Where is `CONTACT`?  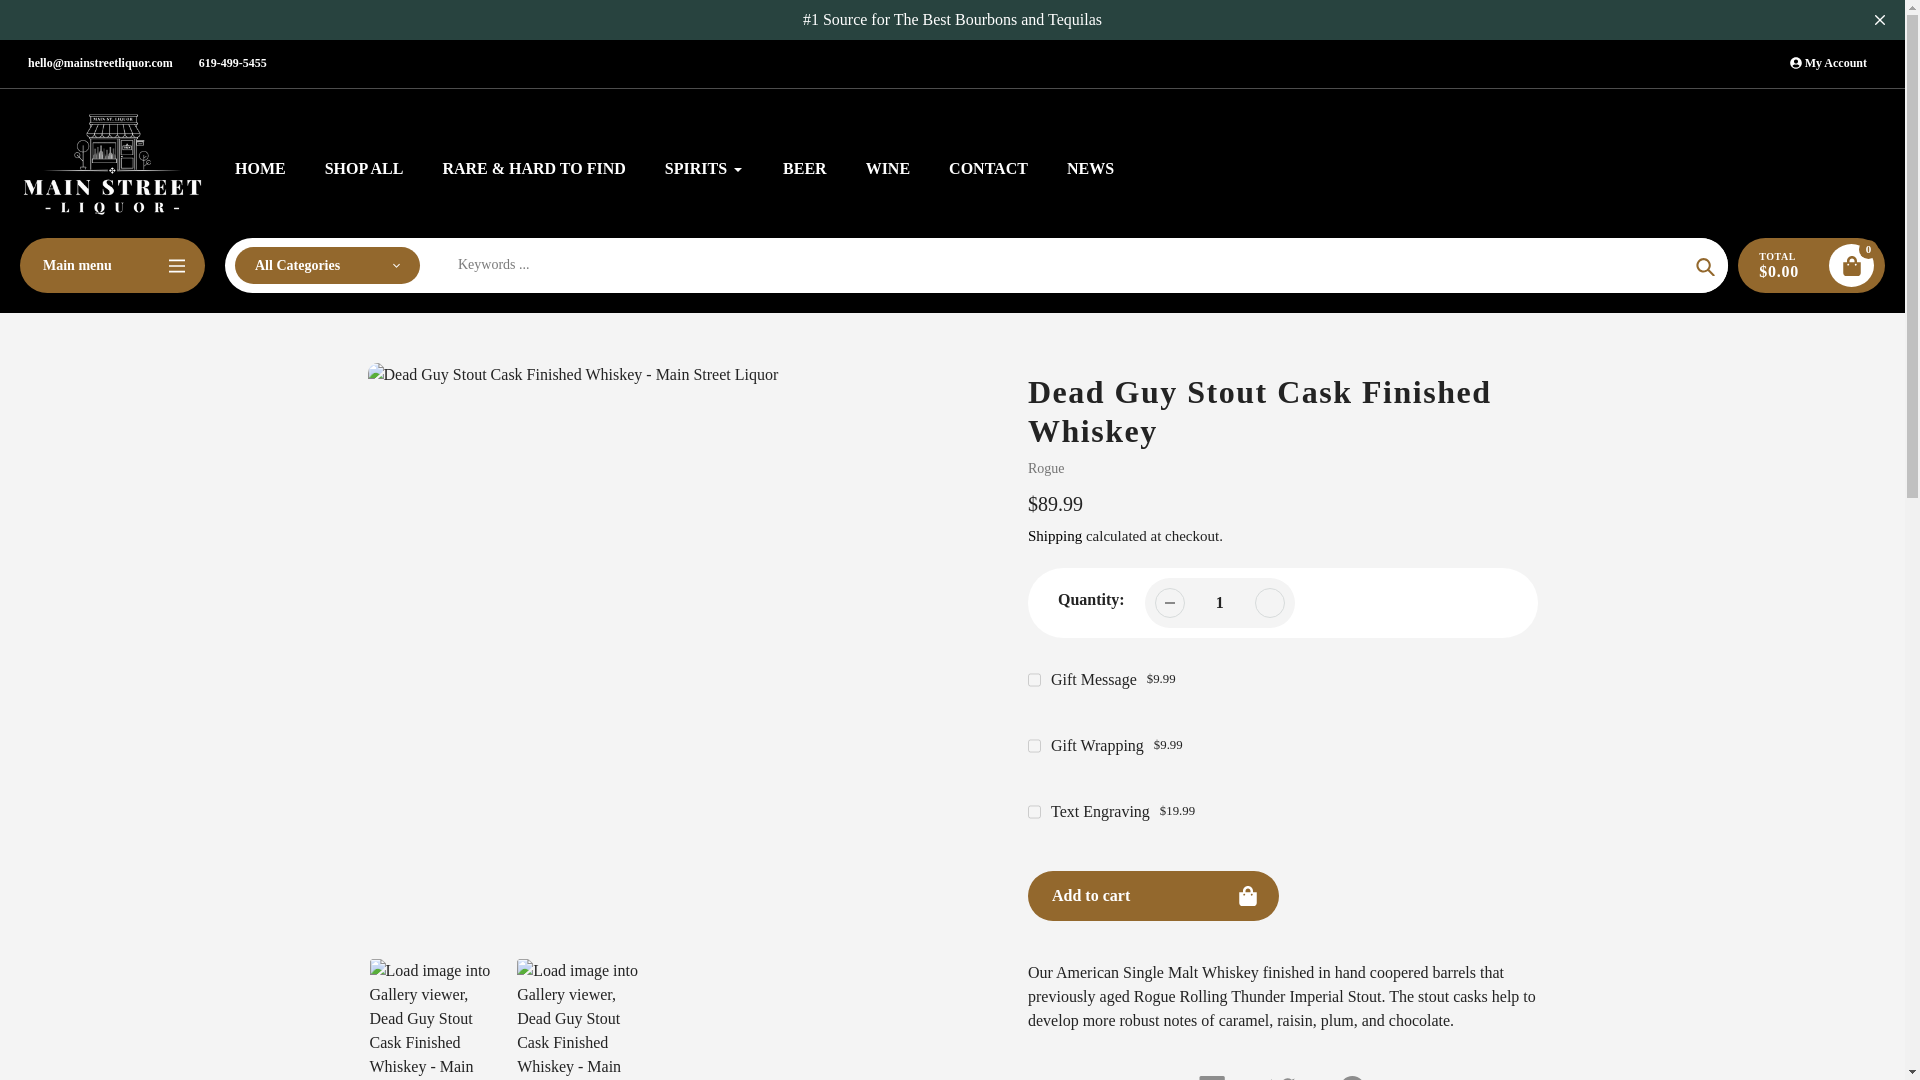 CONTACT is located at coordinates (988, 168).